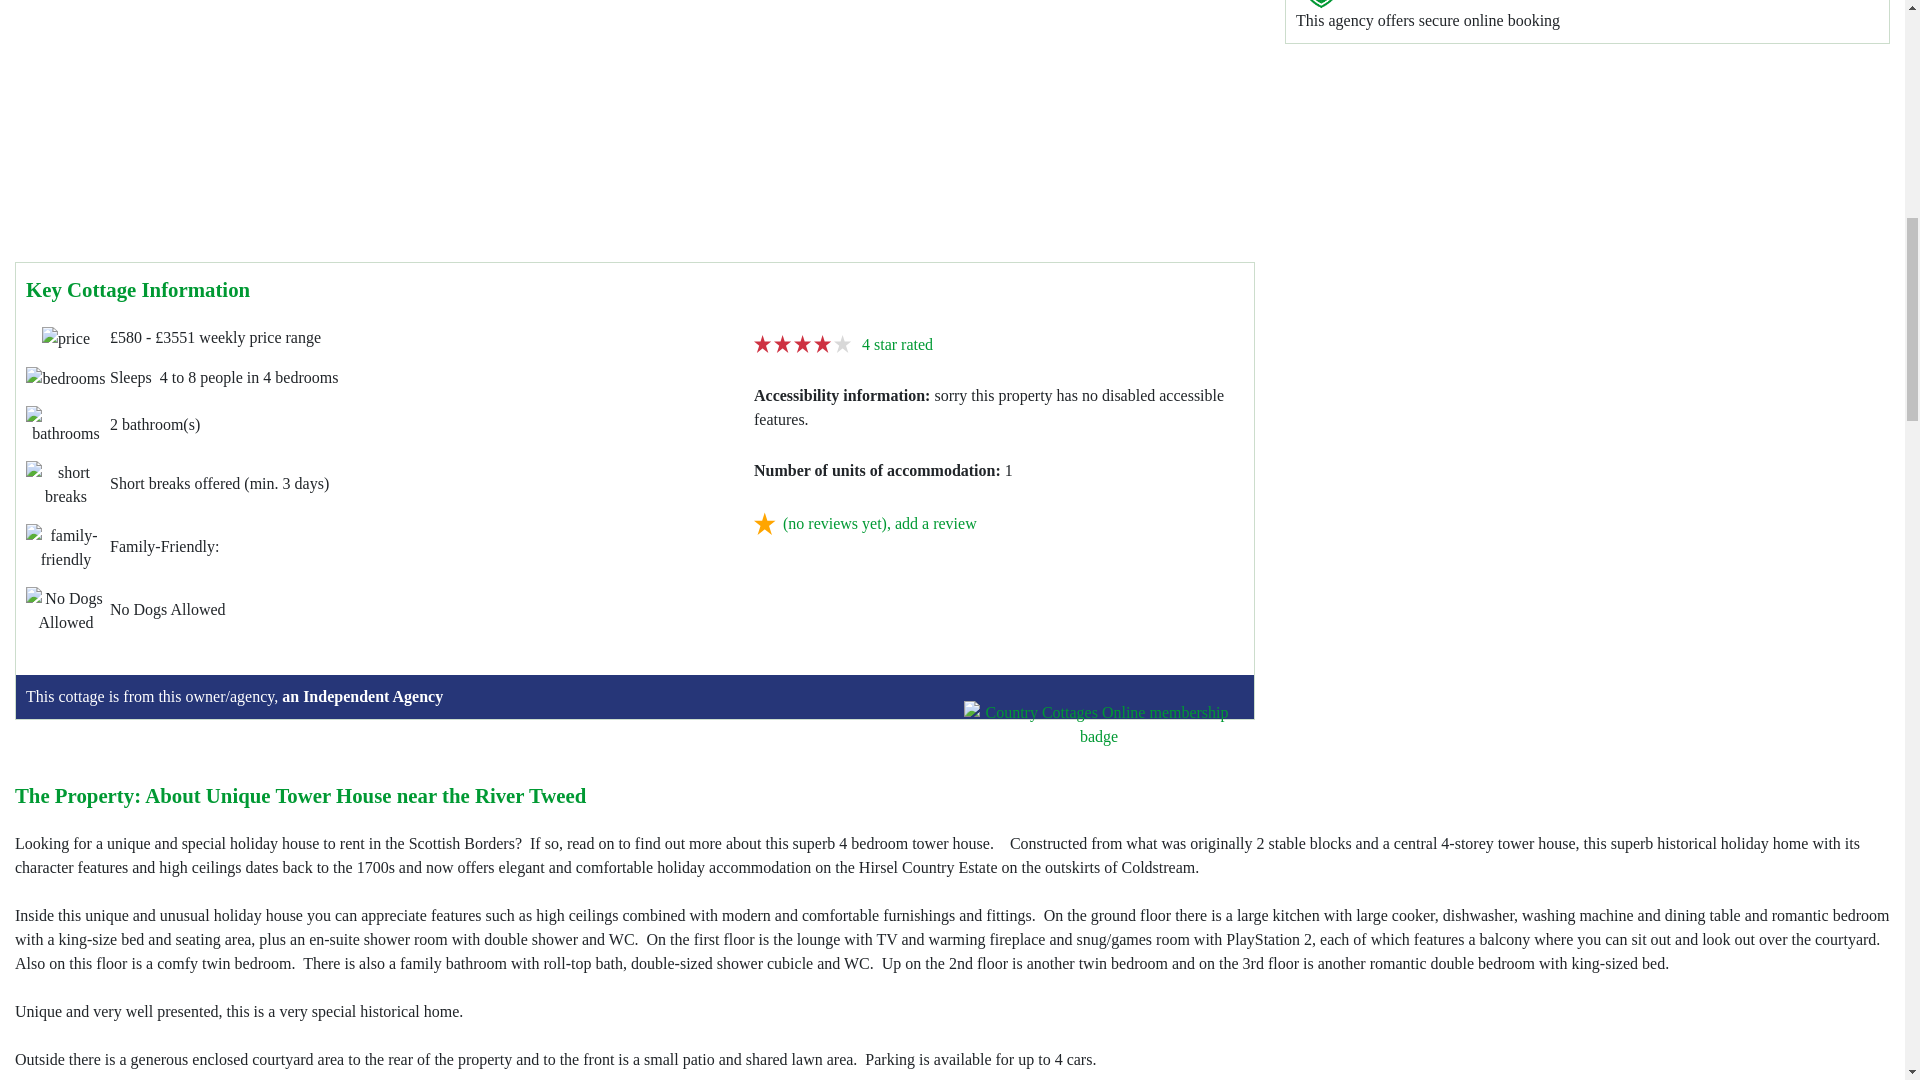  What do you see at coordinates (80, 2) in the screenshot?
I see `Unique Tower House near the River Tweed - thumbnail photo 6` at bounding box center [80, 2].